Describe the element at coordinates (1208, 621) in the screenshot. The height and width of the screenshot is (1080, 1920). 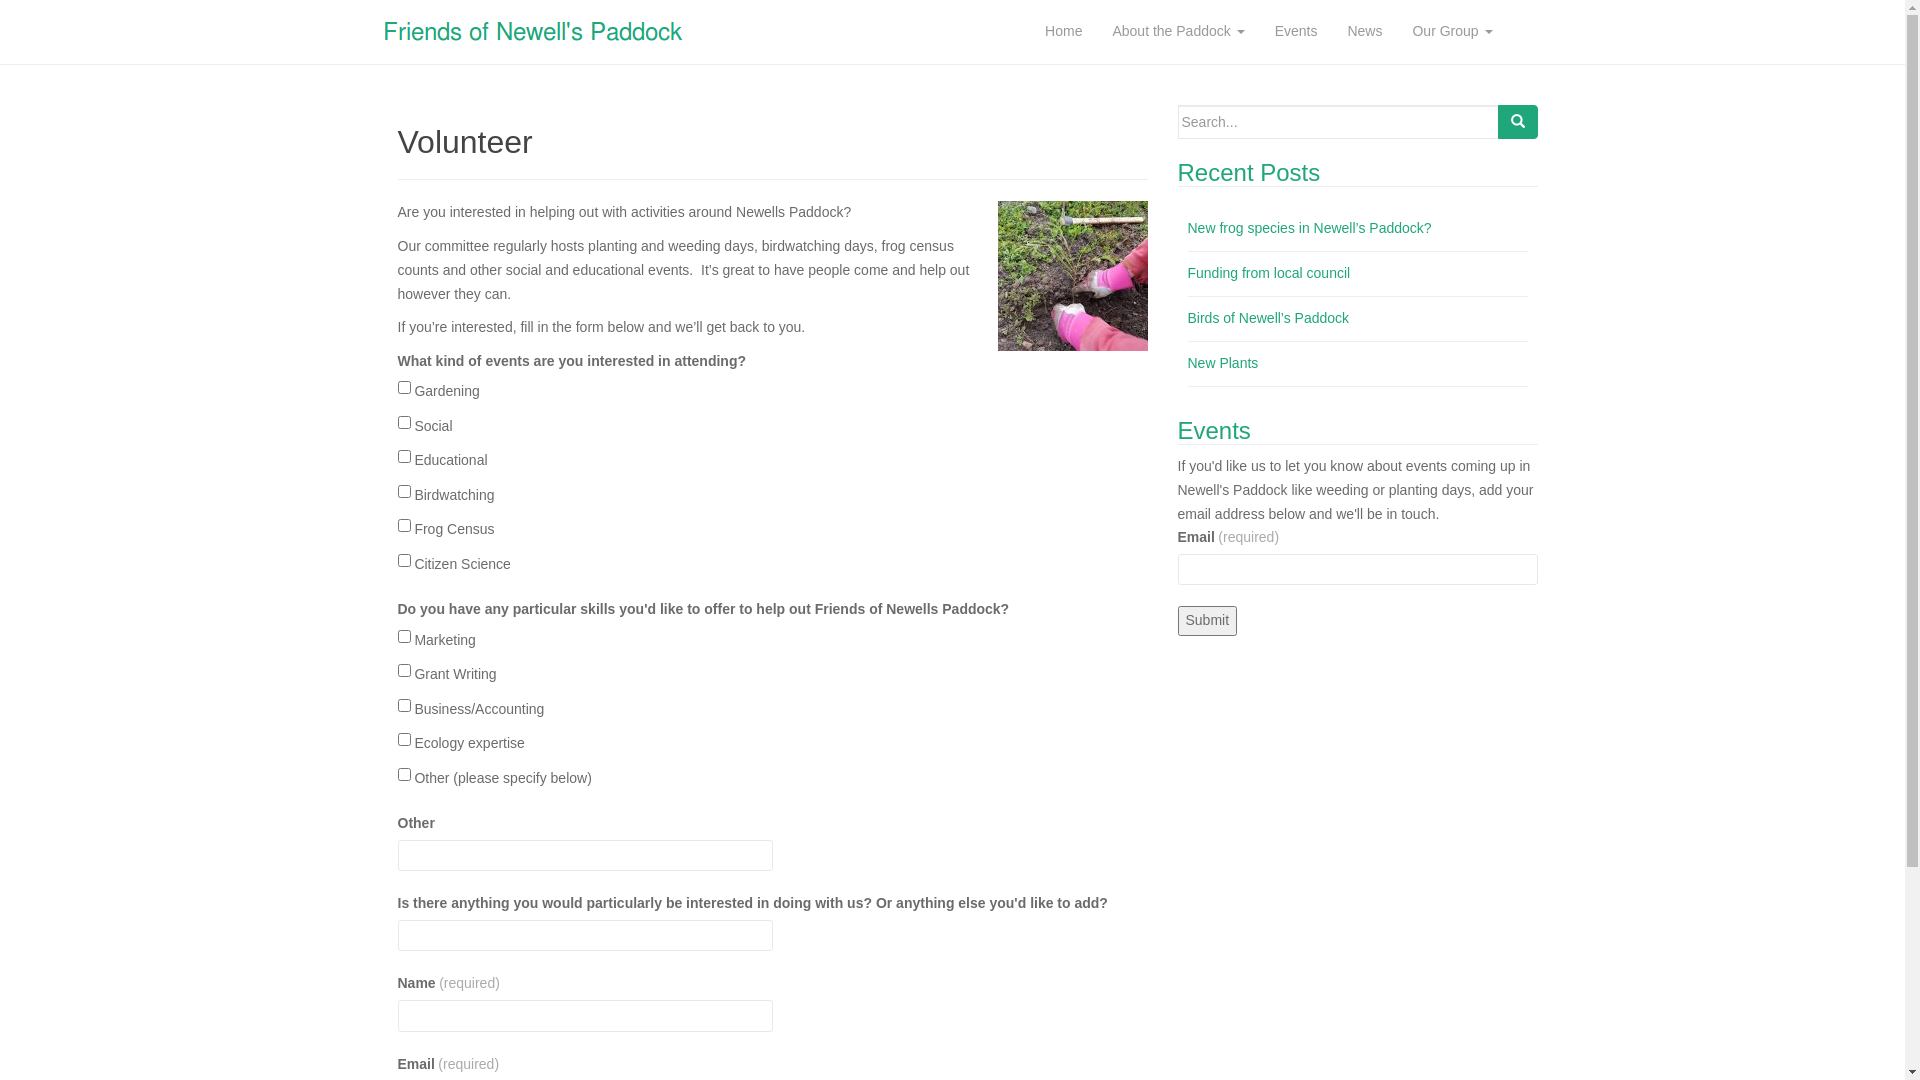
I see `Submit` at that location.